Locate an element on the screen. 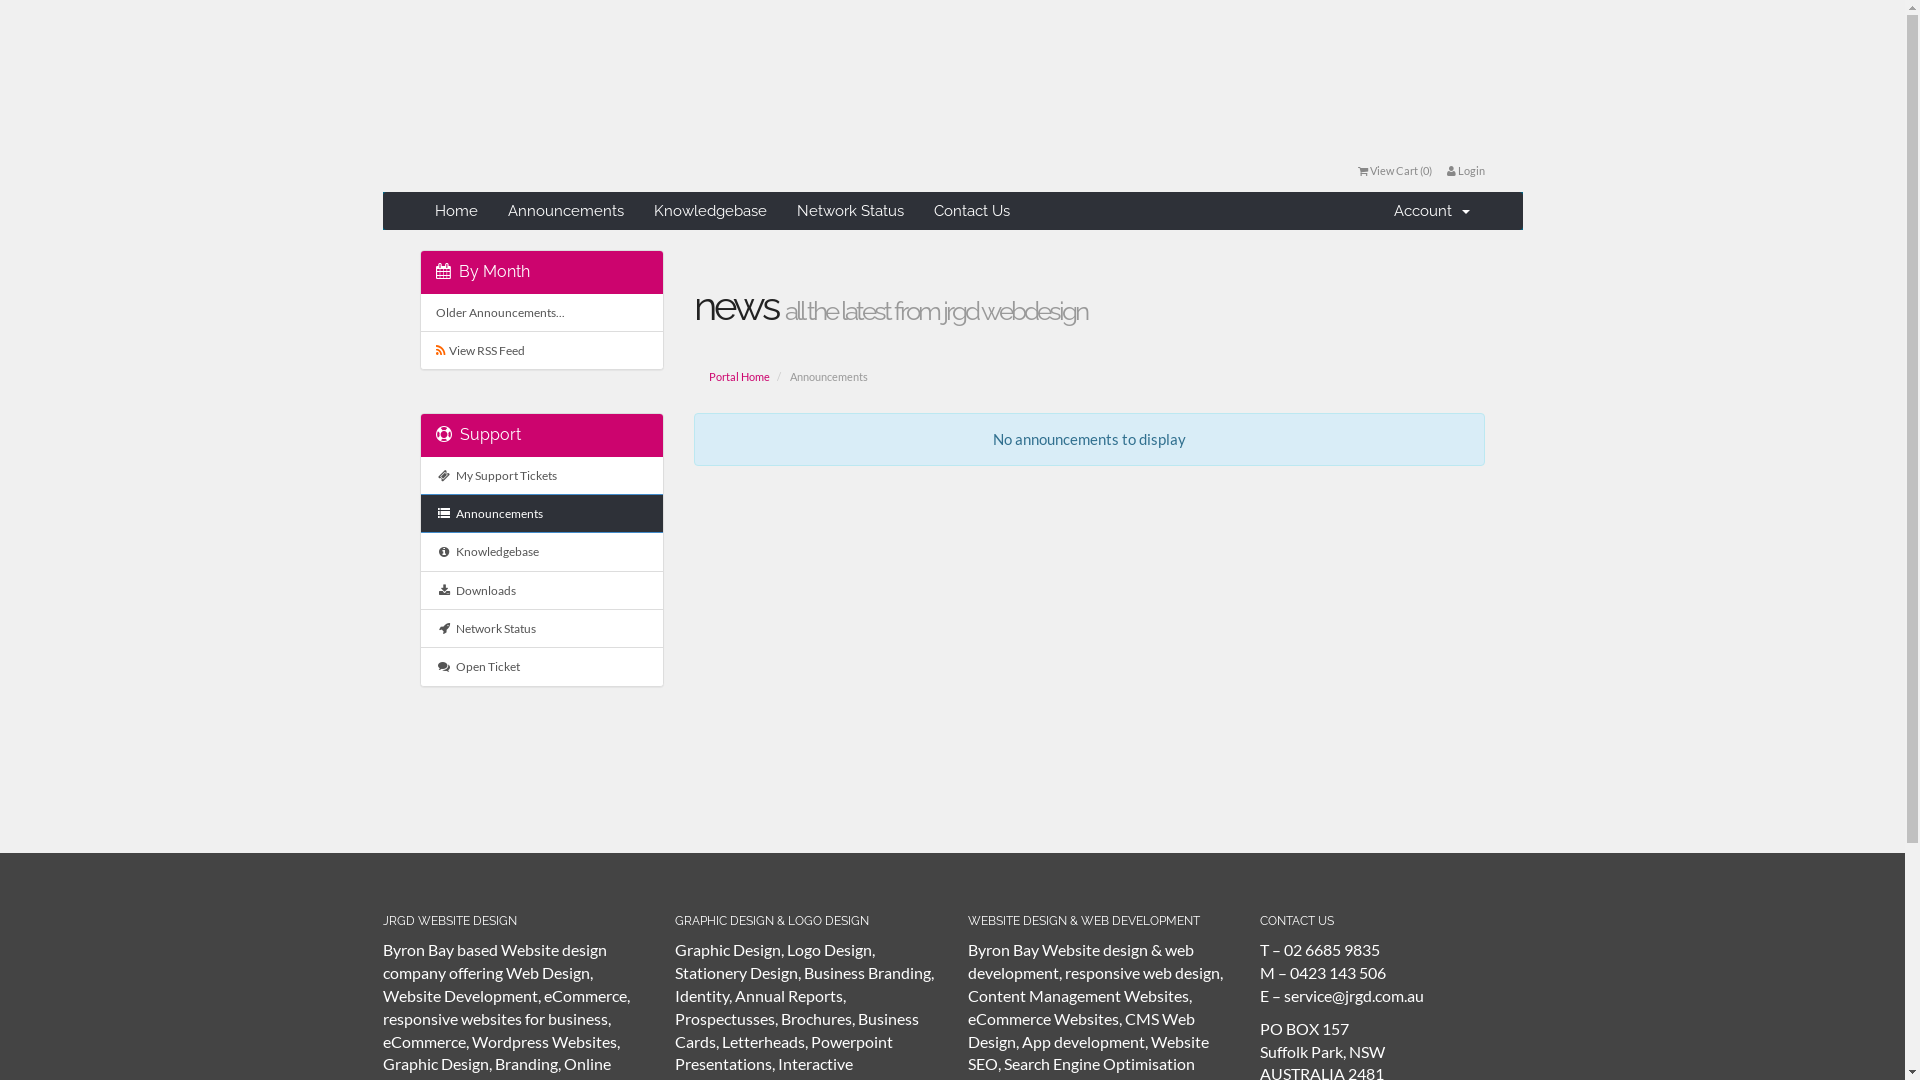 The image size is (1920, 1080). Home is located at coordinates (456, 211).